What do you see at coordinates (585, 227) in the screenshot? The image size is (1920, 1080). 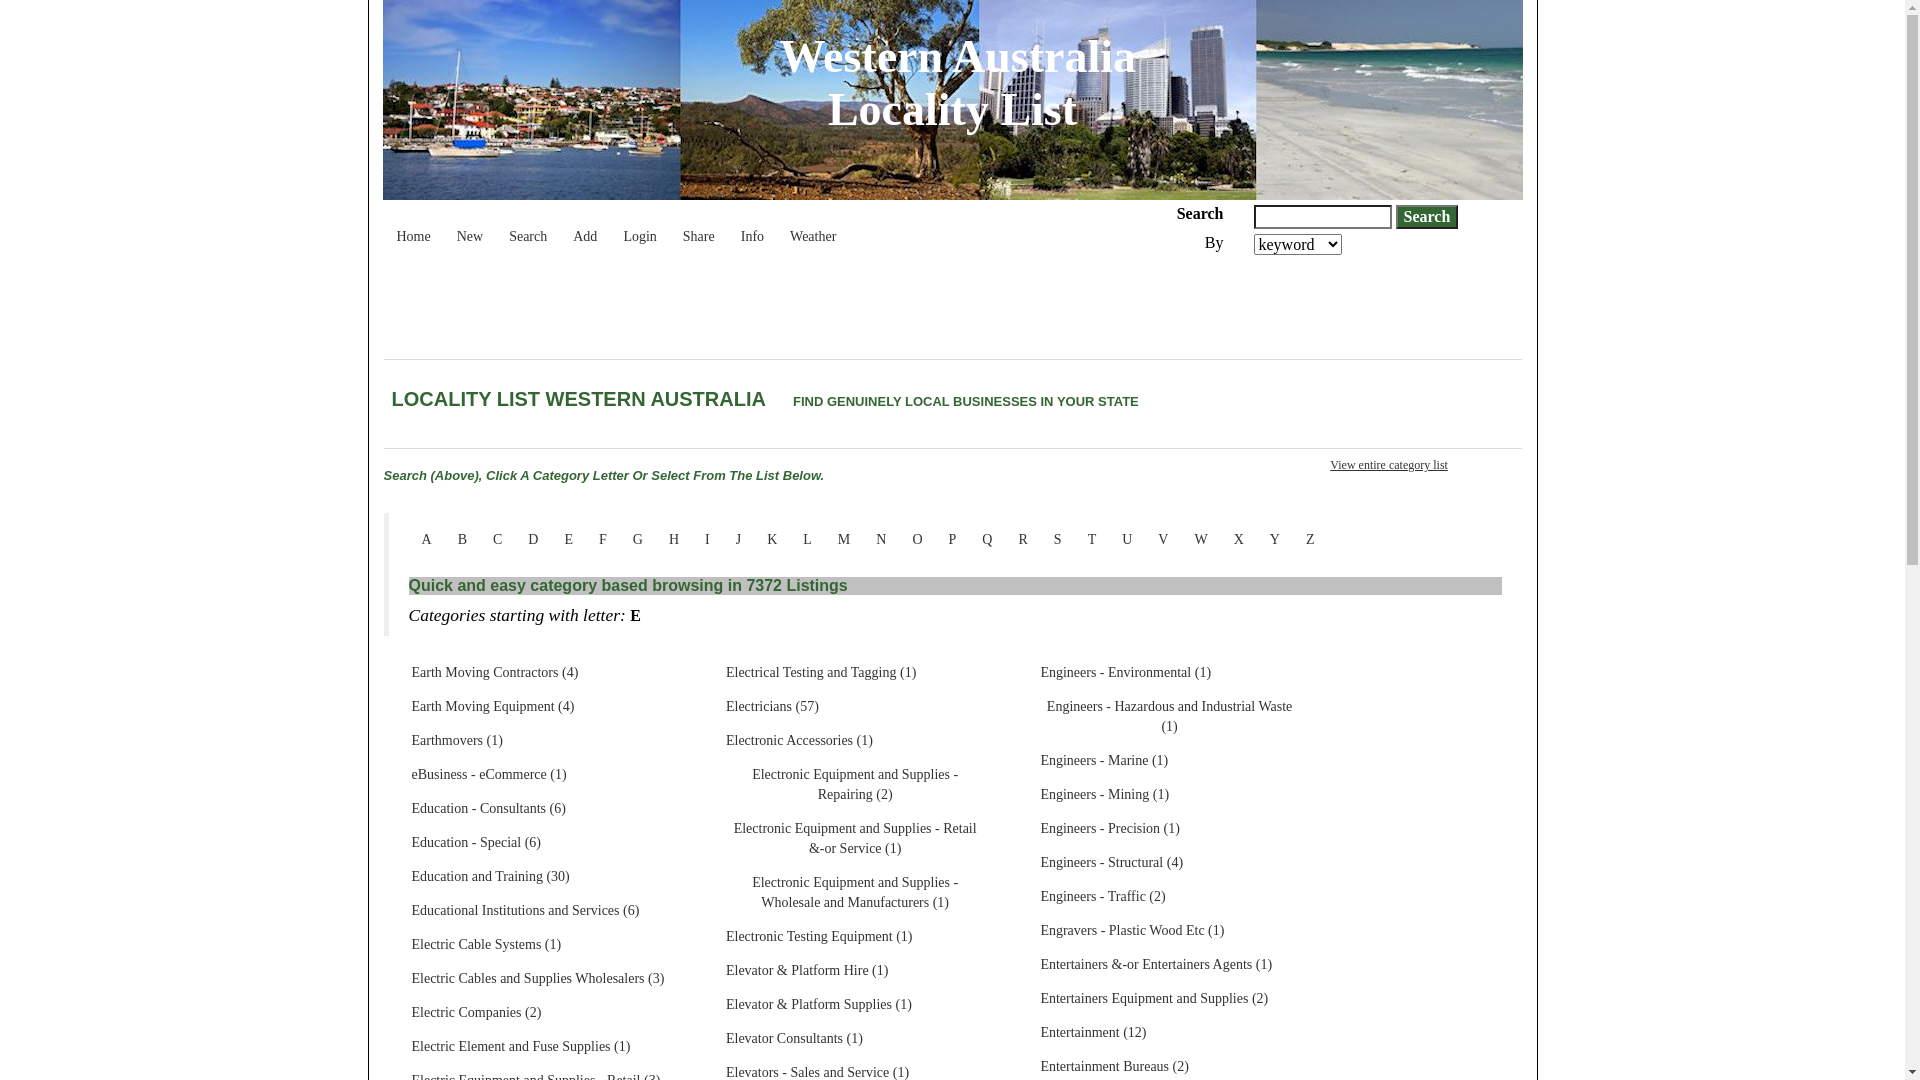 I see `Add` at bounding box center [585, 227].